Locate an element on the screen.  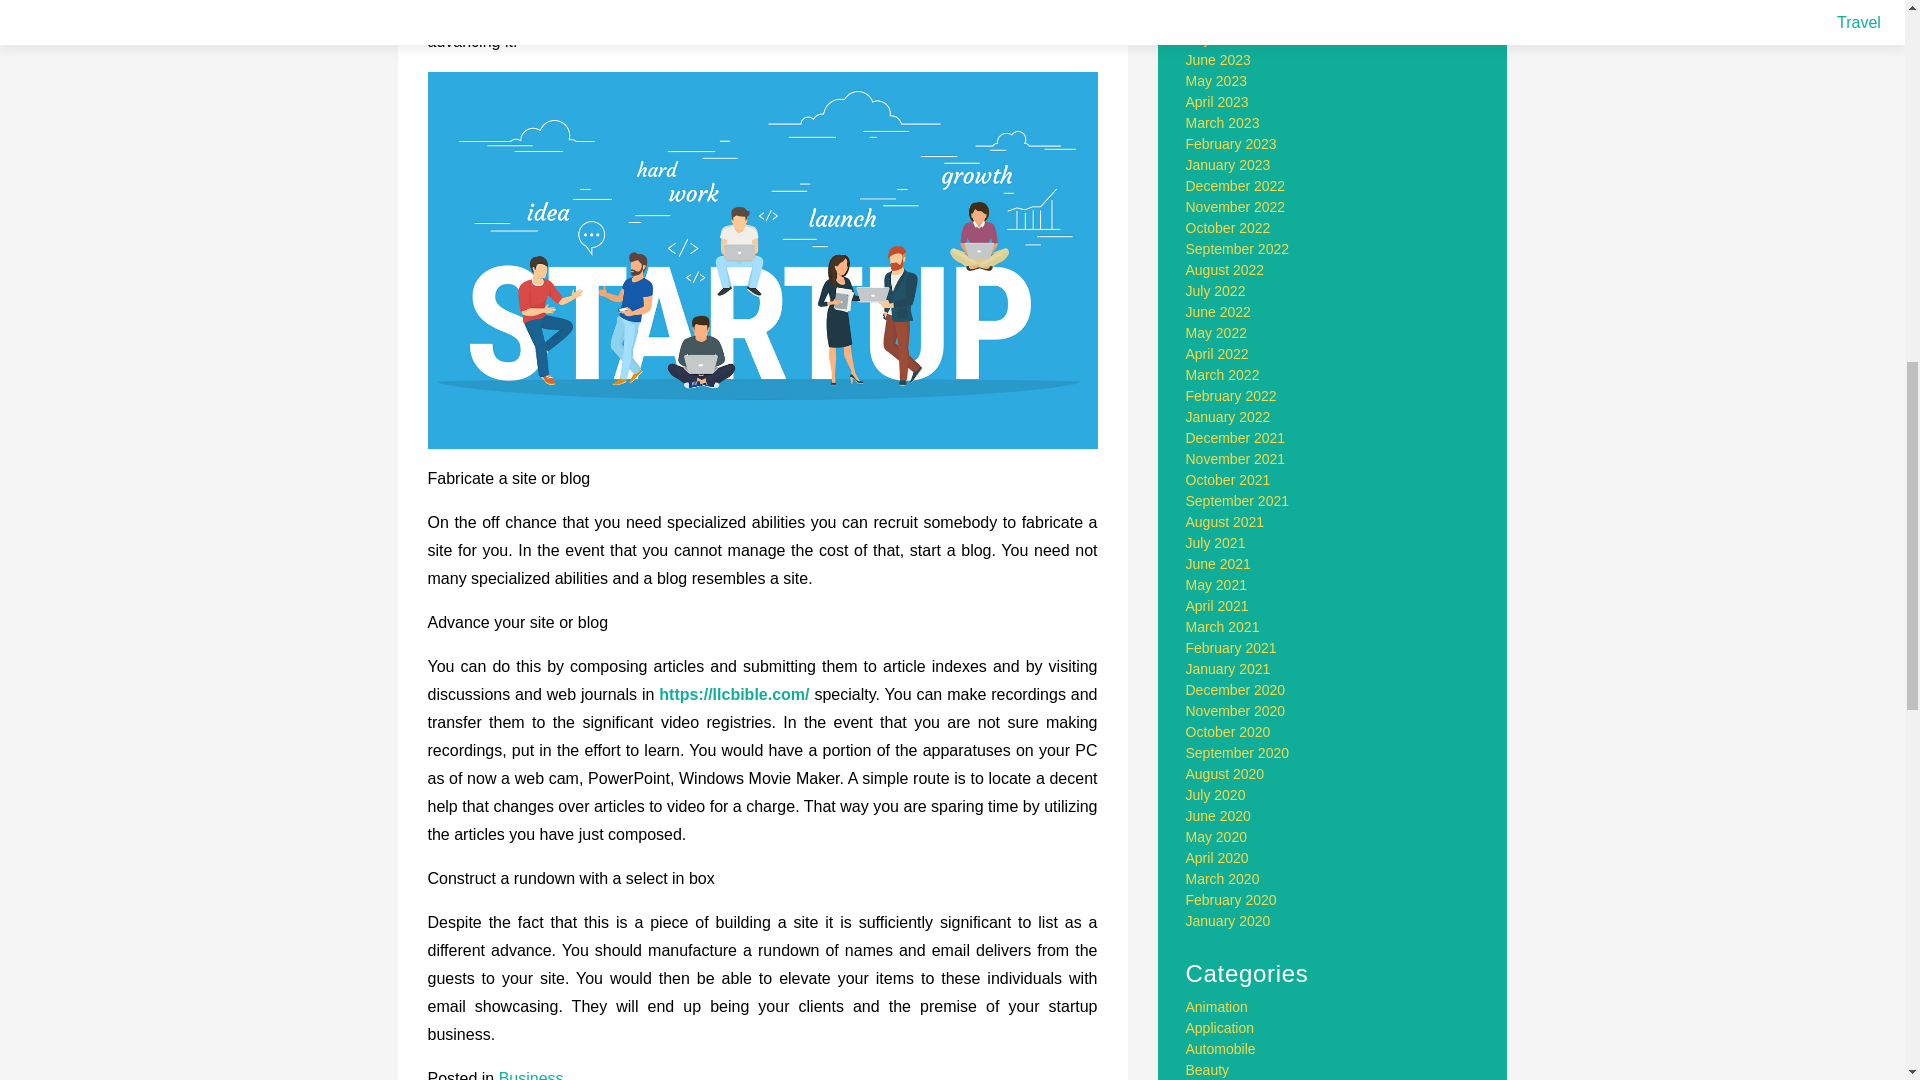
June 2023 is located at coordinates (1218, 60).